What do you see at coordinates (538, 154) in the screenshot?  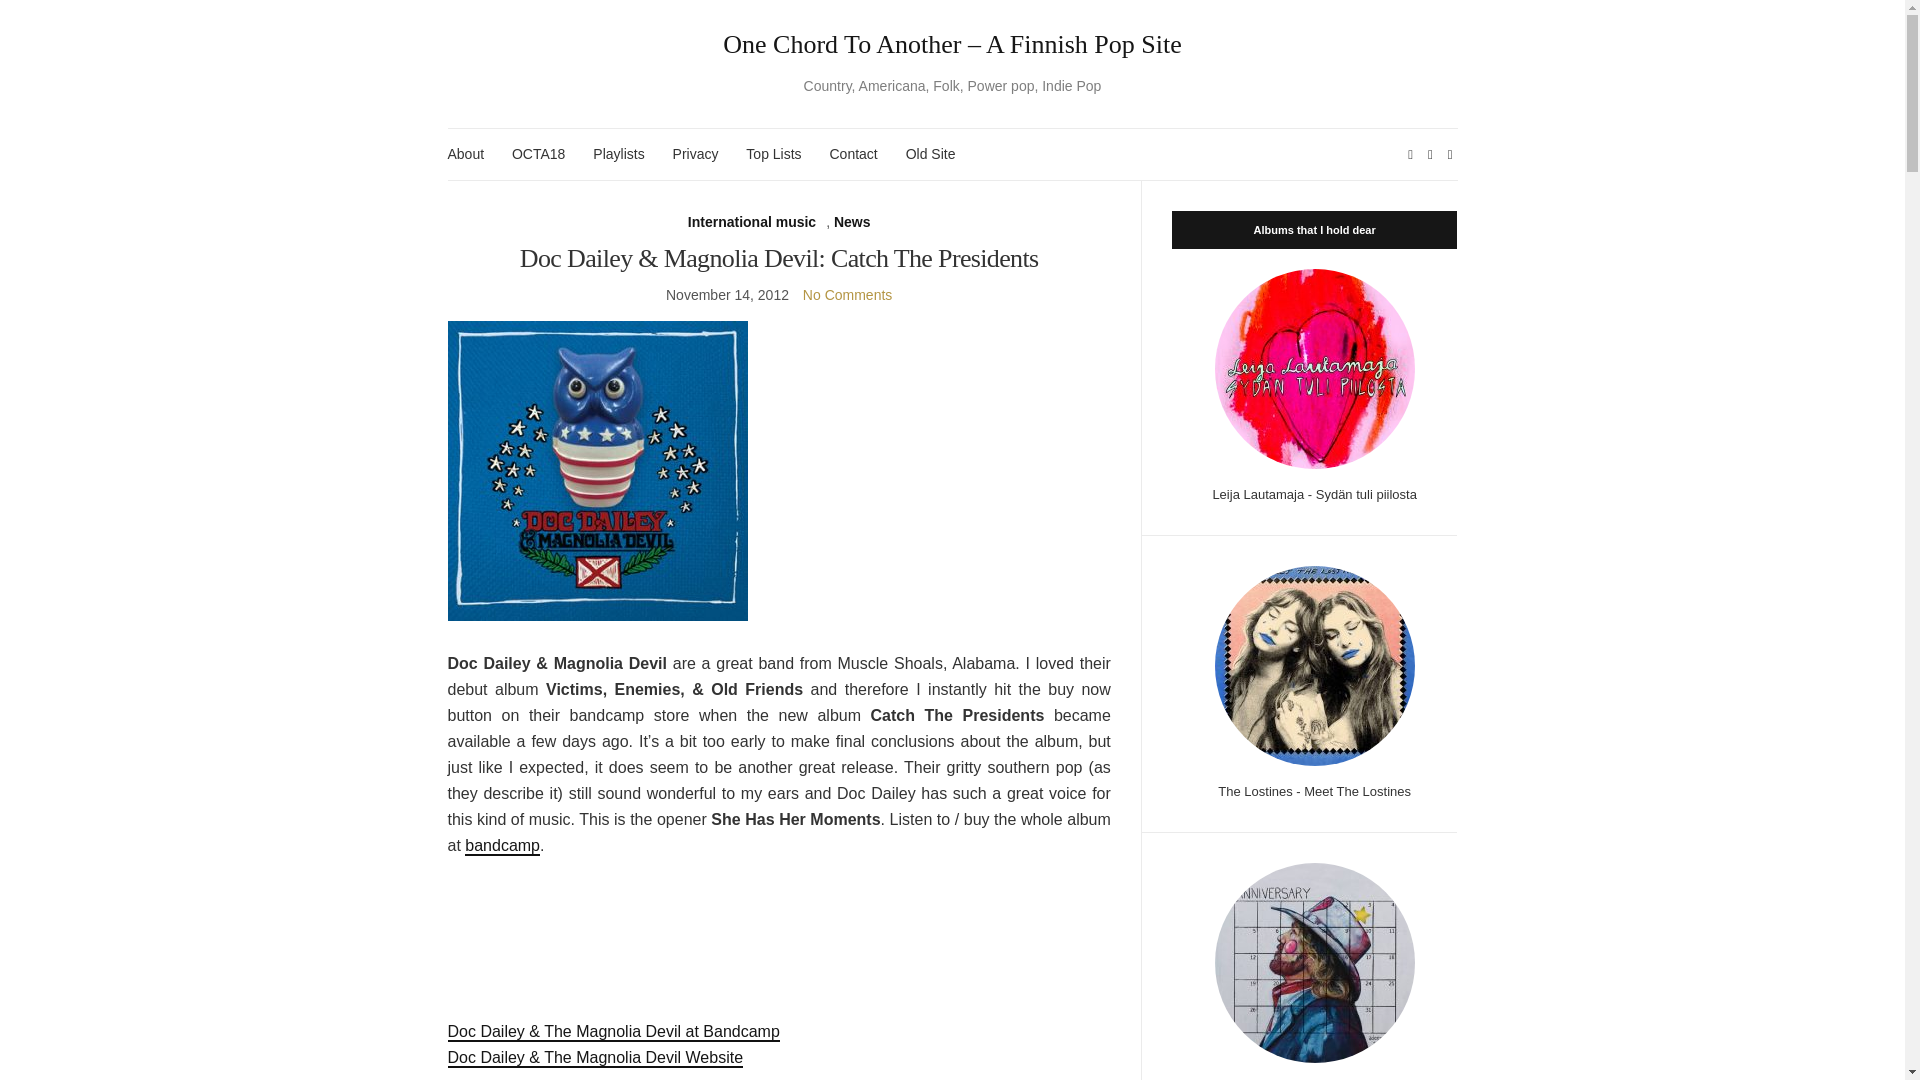 I see `OCTA18` at bounding box center [538, 154].